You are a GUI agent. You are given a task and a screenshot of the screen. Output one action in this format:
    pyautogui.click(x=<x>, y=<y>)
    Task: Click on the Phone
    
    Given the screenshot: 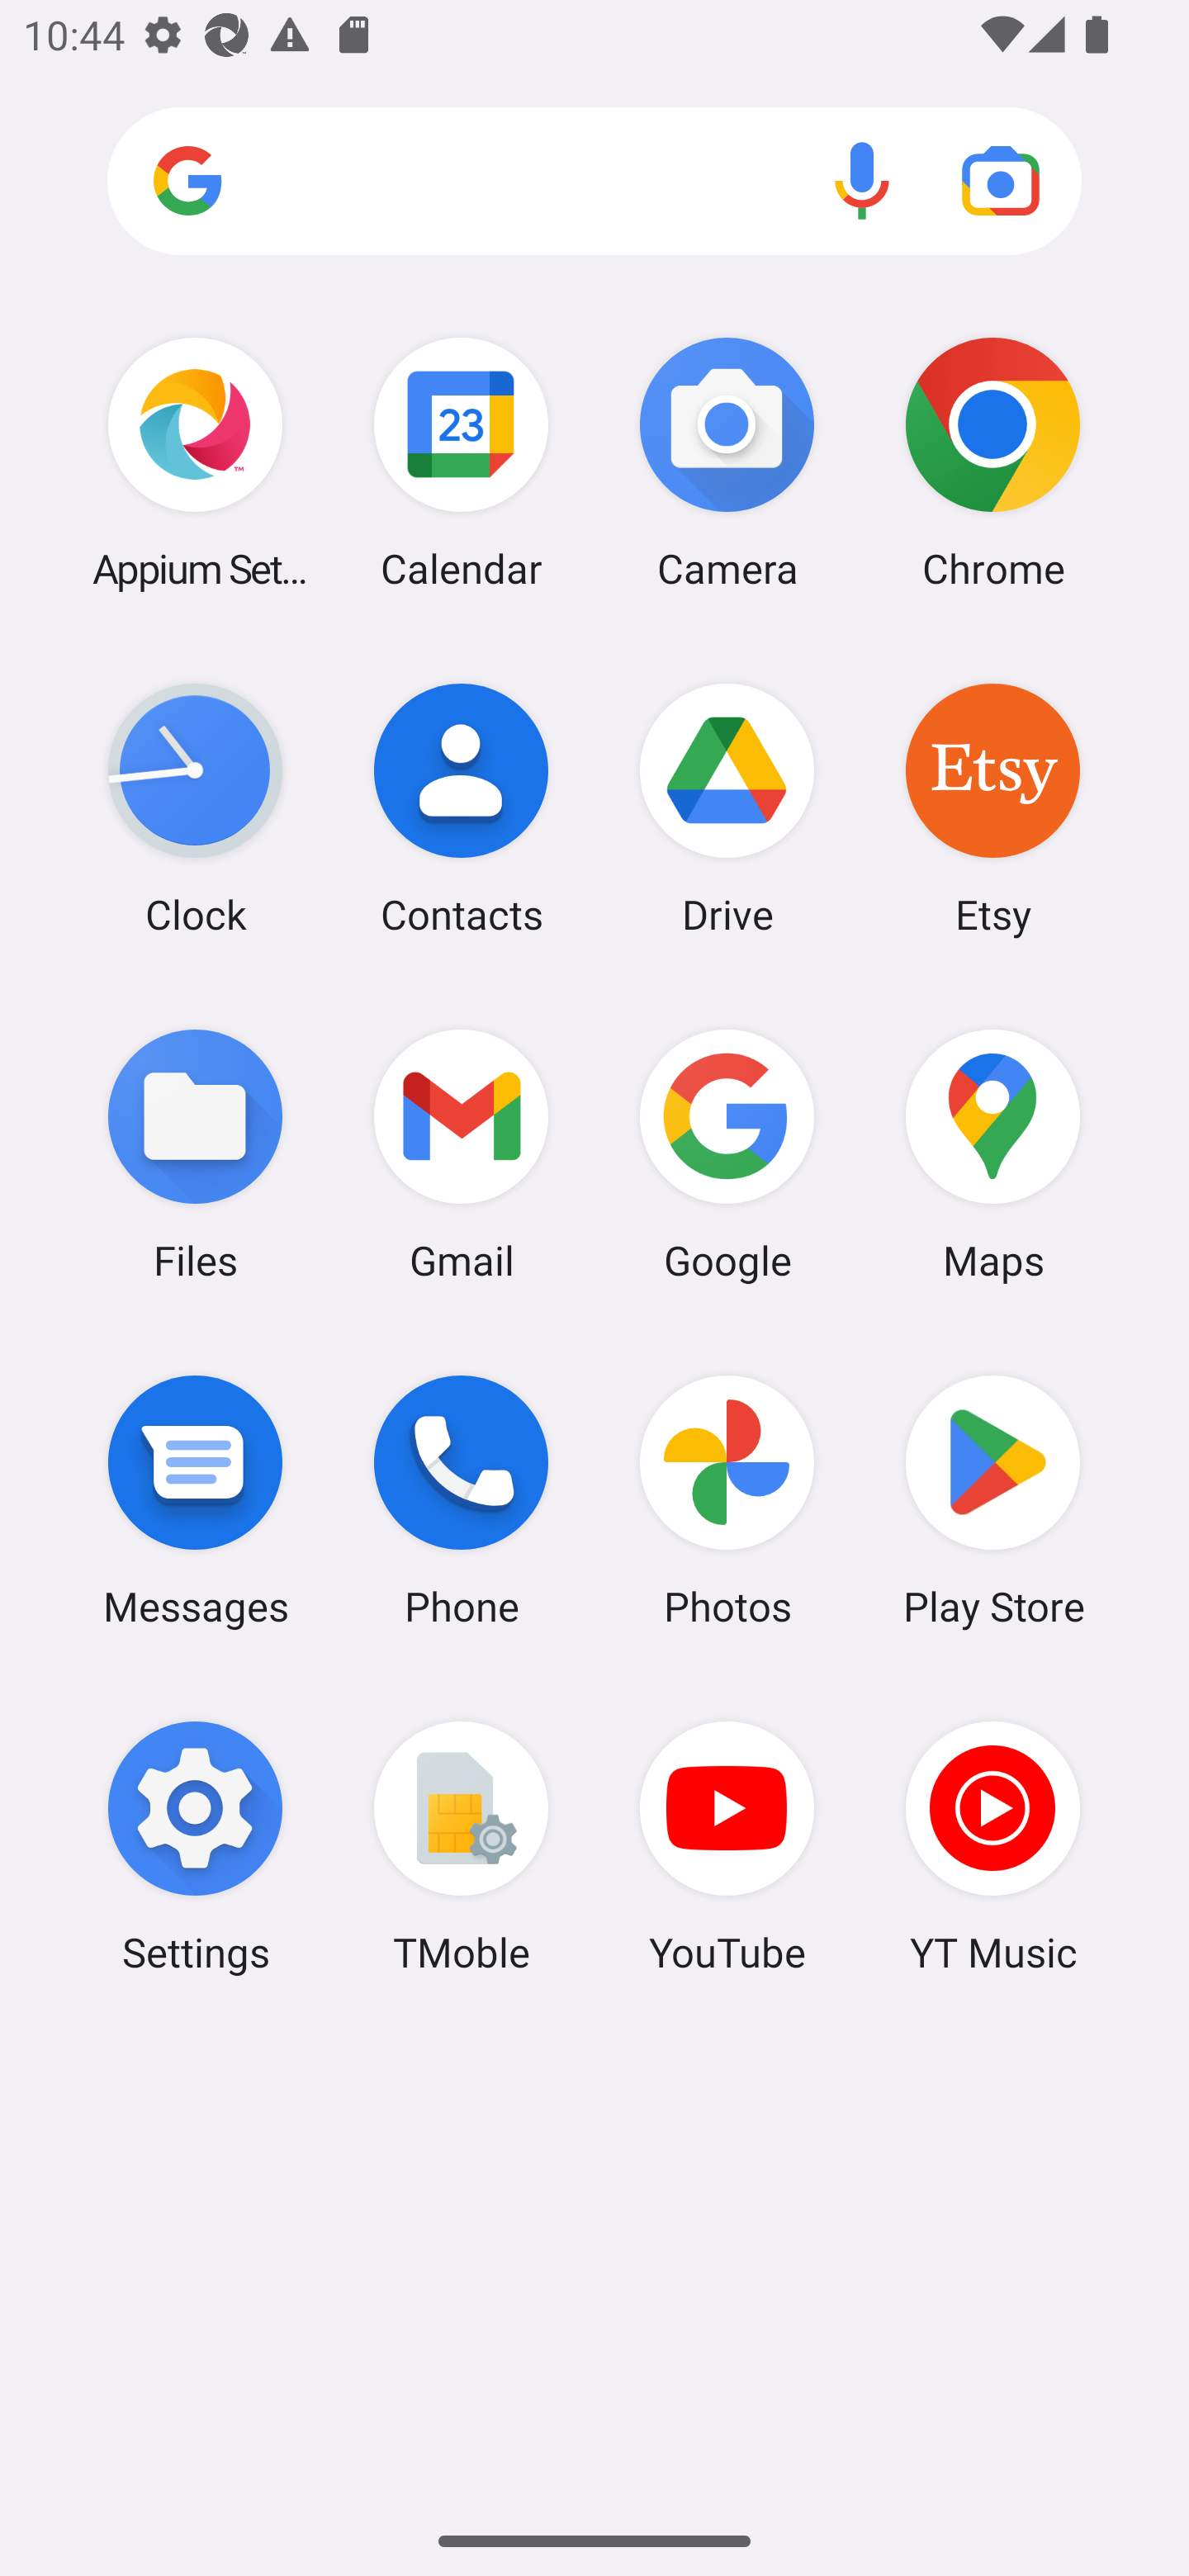 What is the action you would take?
    pyautogui.click(x=461, y=1500)
    